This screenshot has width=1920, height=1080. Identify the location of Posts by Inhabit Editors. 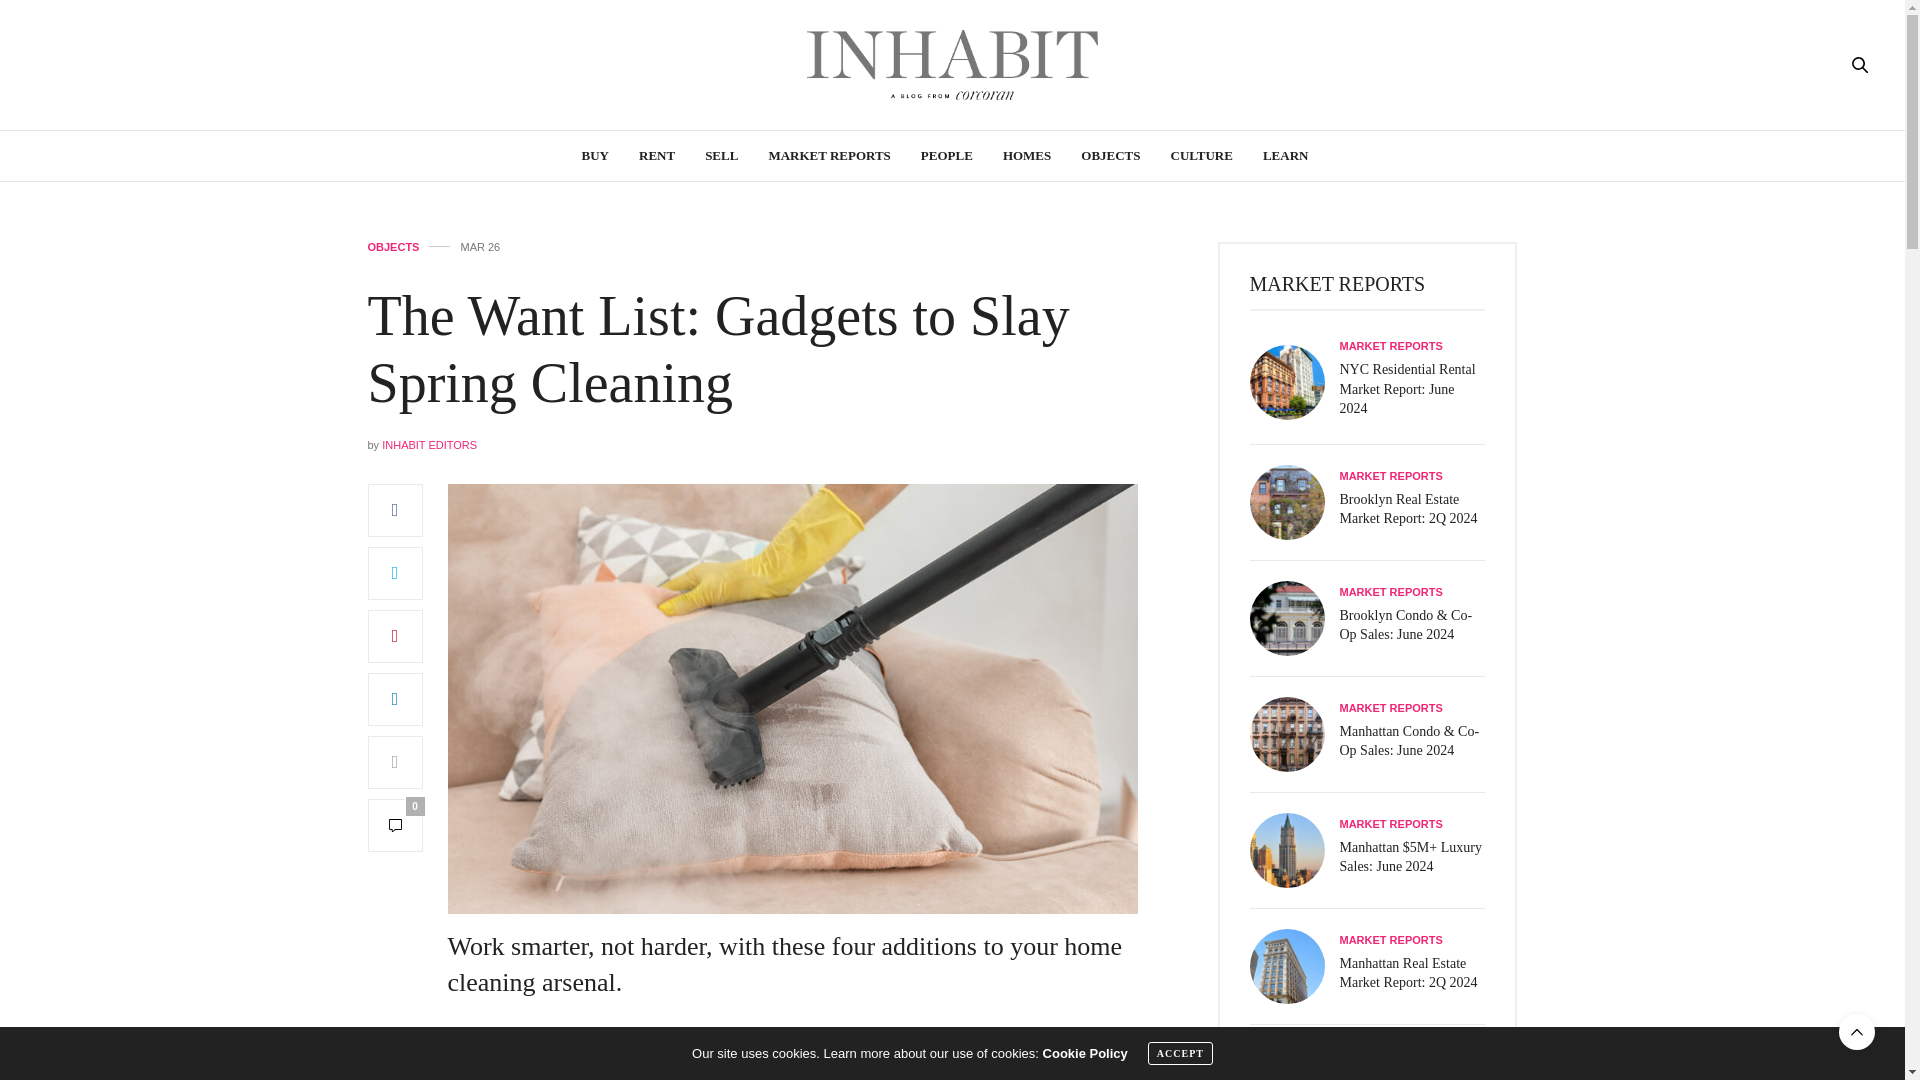
(429, 444).